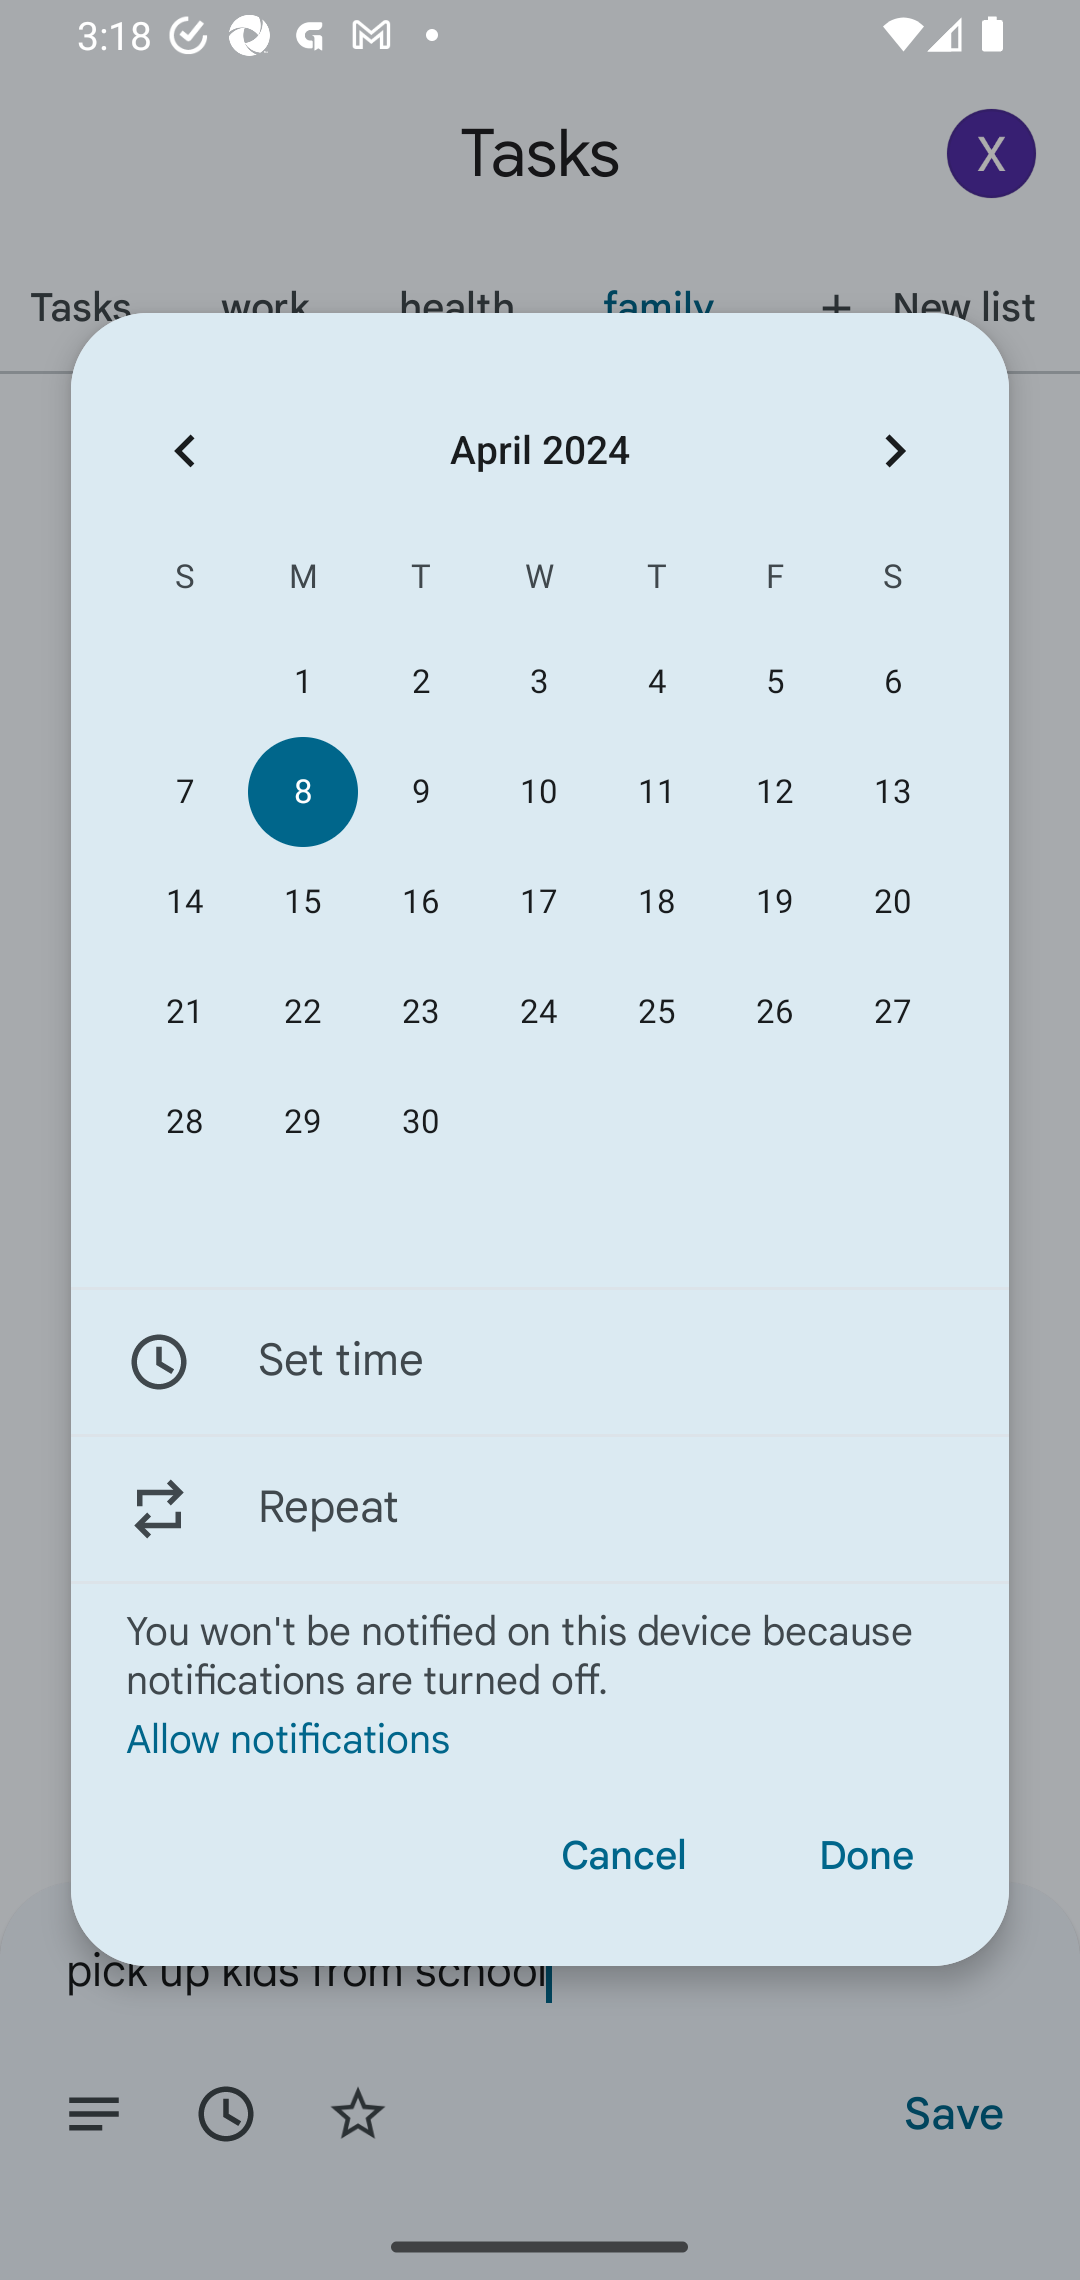 The image size is (1080, 2280). What do you see at coordinates (538, 790) in the screenshot?
I see `10 10 April 2024` at bounding box center [538, 790].